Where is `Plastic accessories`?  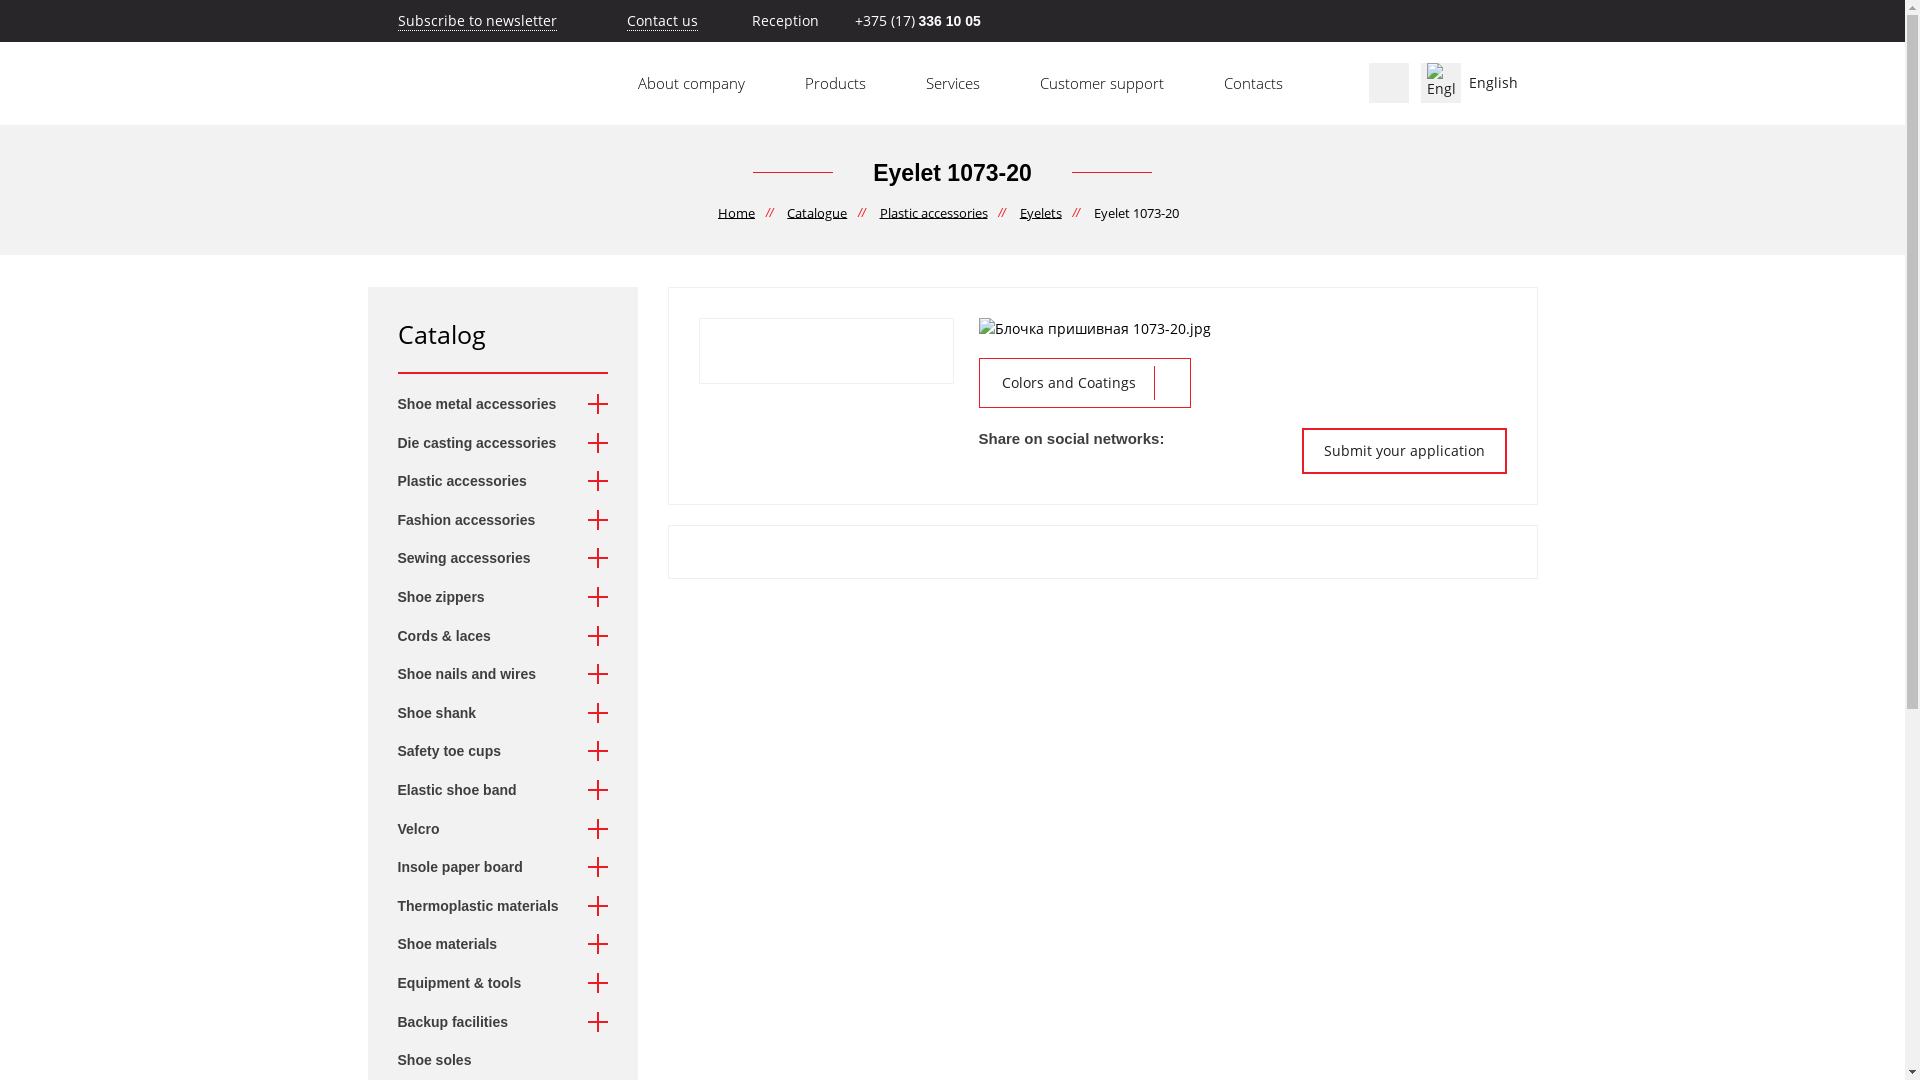 Plastic accessories is located at coordinates (934, 213).